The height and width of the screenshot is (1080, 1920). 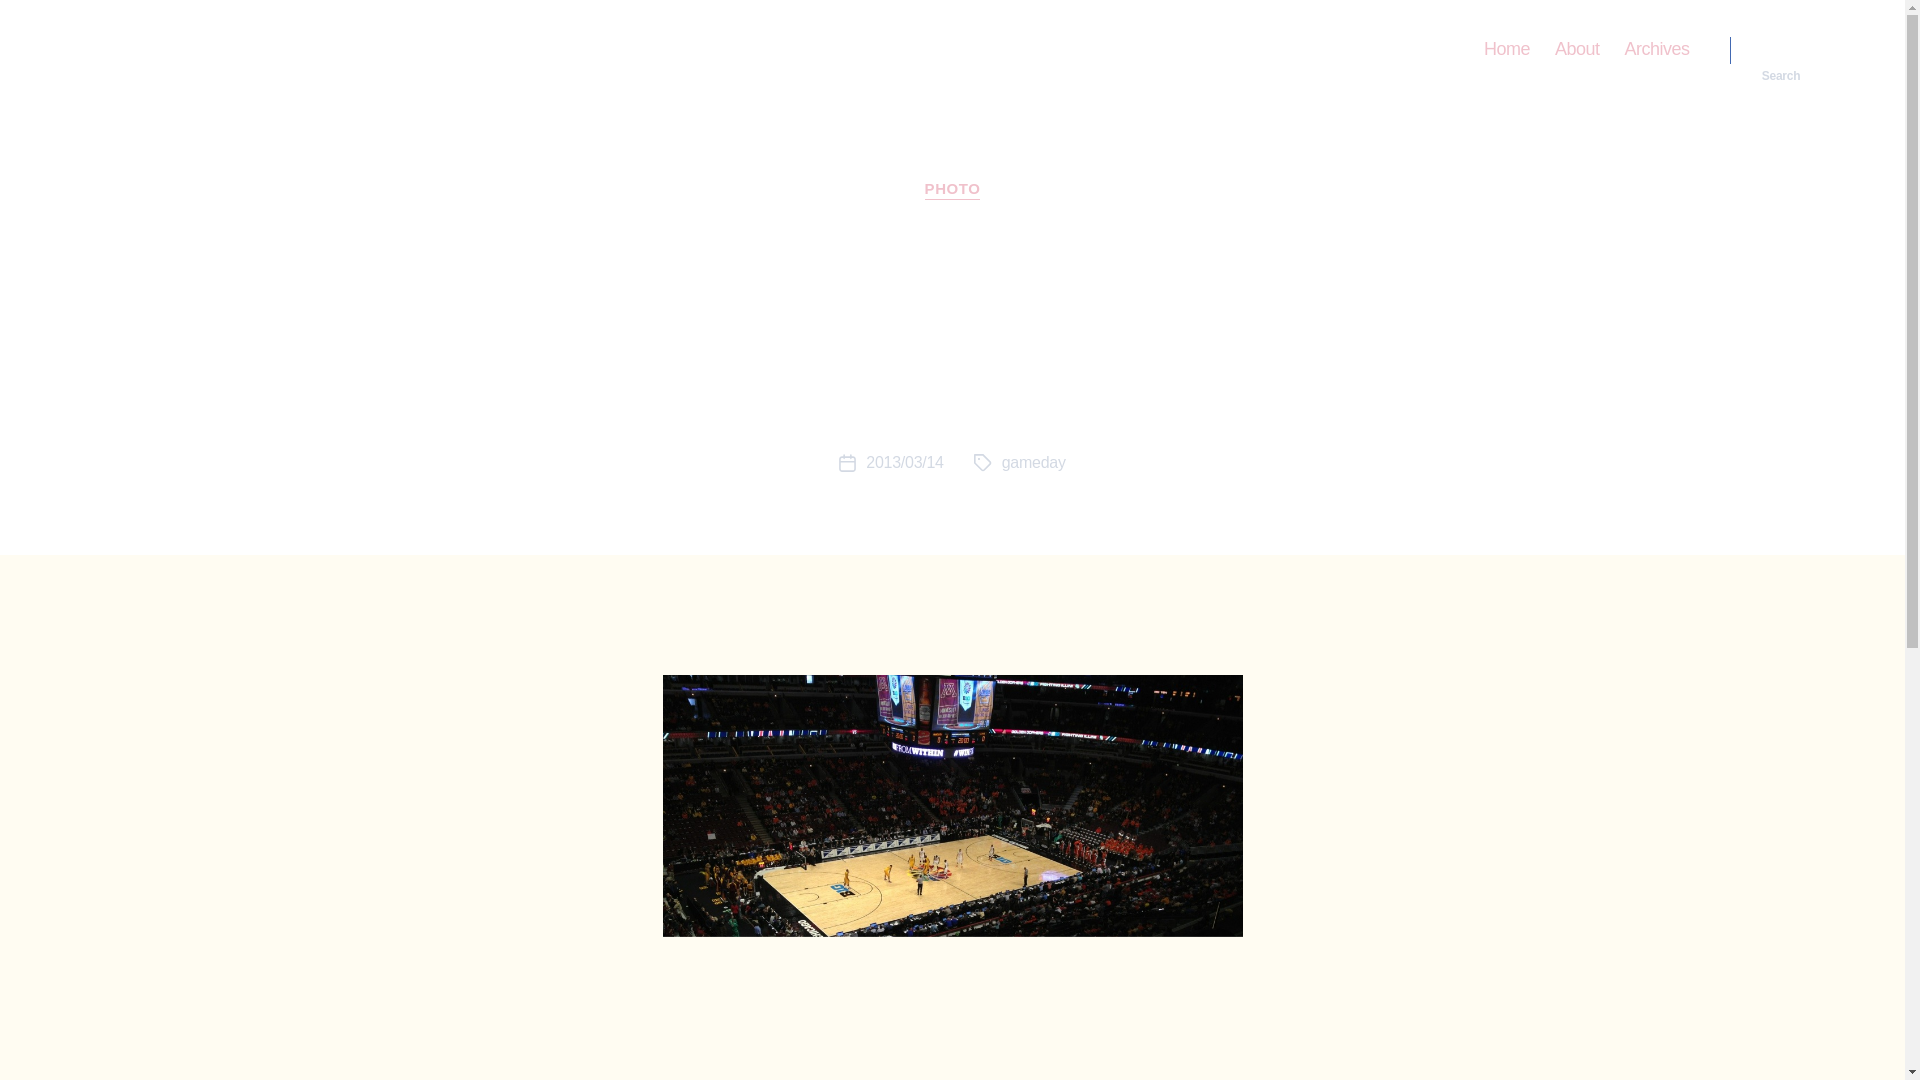 I want to click on Search, so click(x=1781, y=50).